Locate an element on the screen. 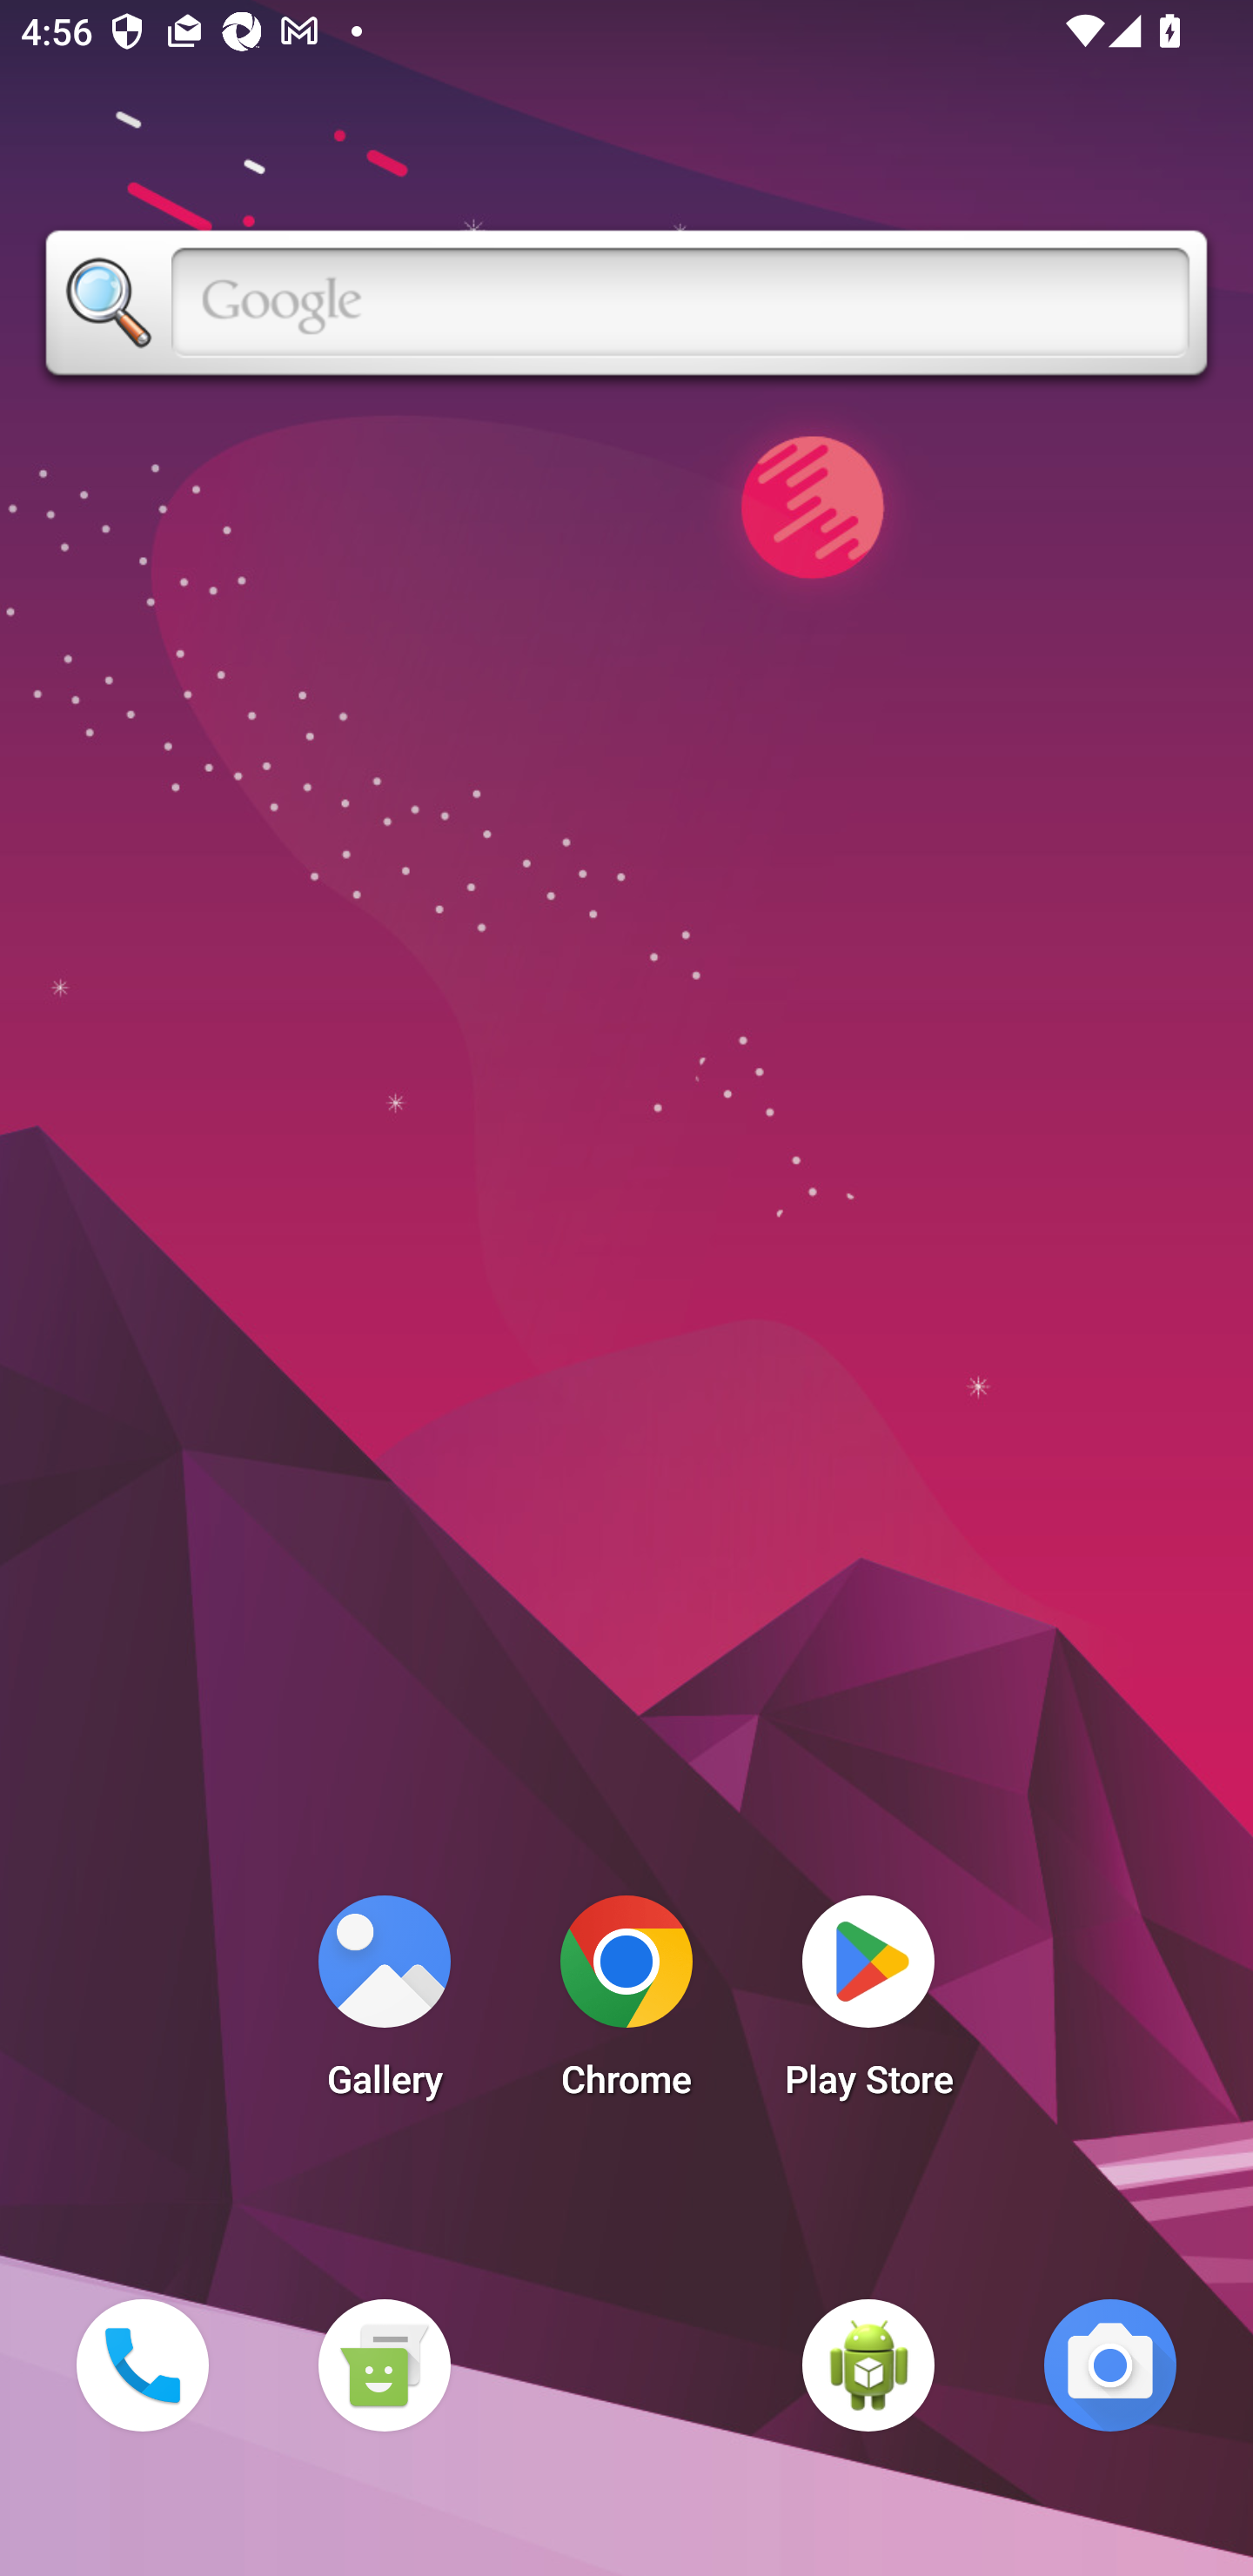 The image size is (1253, 2576). WebView Browser Tester is located at coordinates (868, 2365).